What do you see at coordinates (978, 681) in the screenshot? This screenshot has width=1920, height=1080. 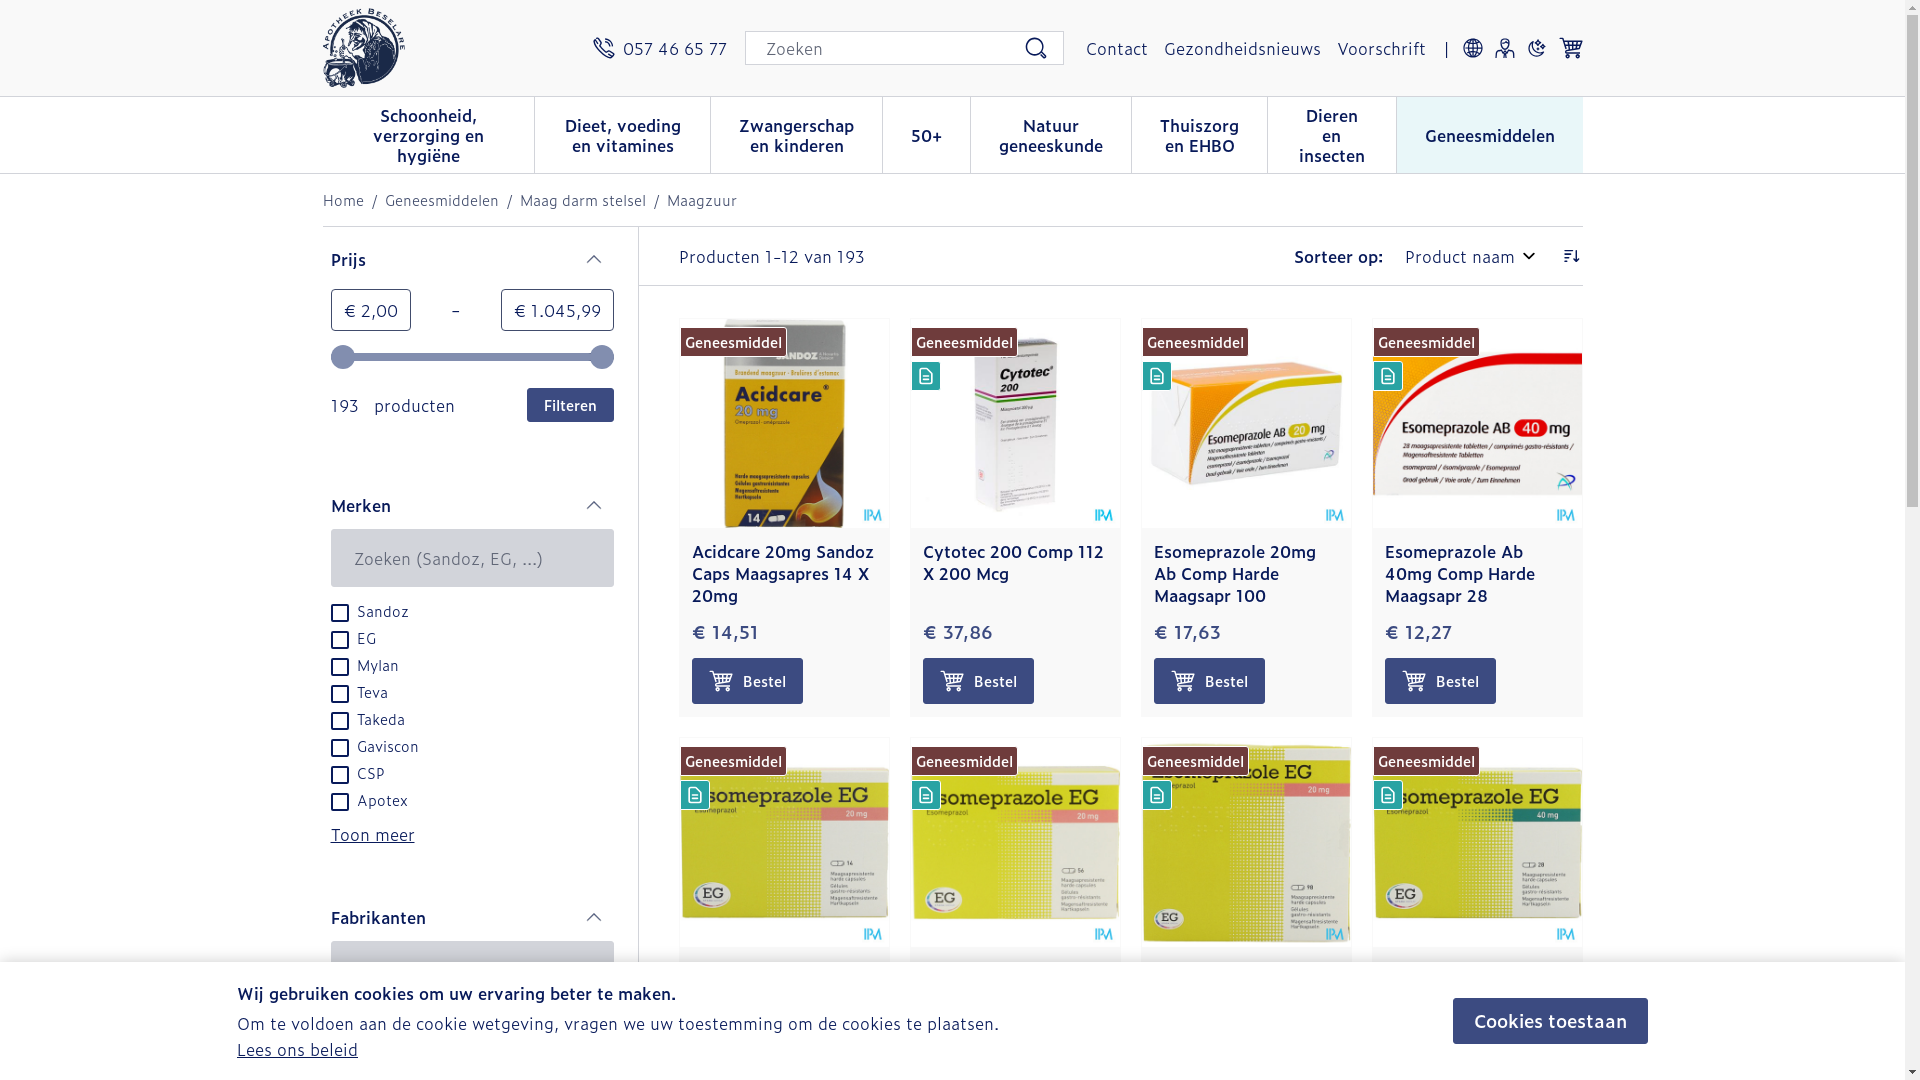 I see `Bestel` at bounding box center [978, 681].